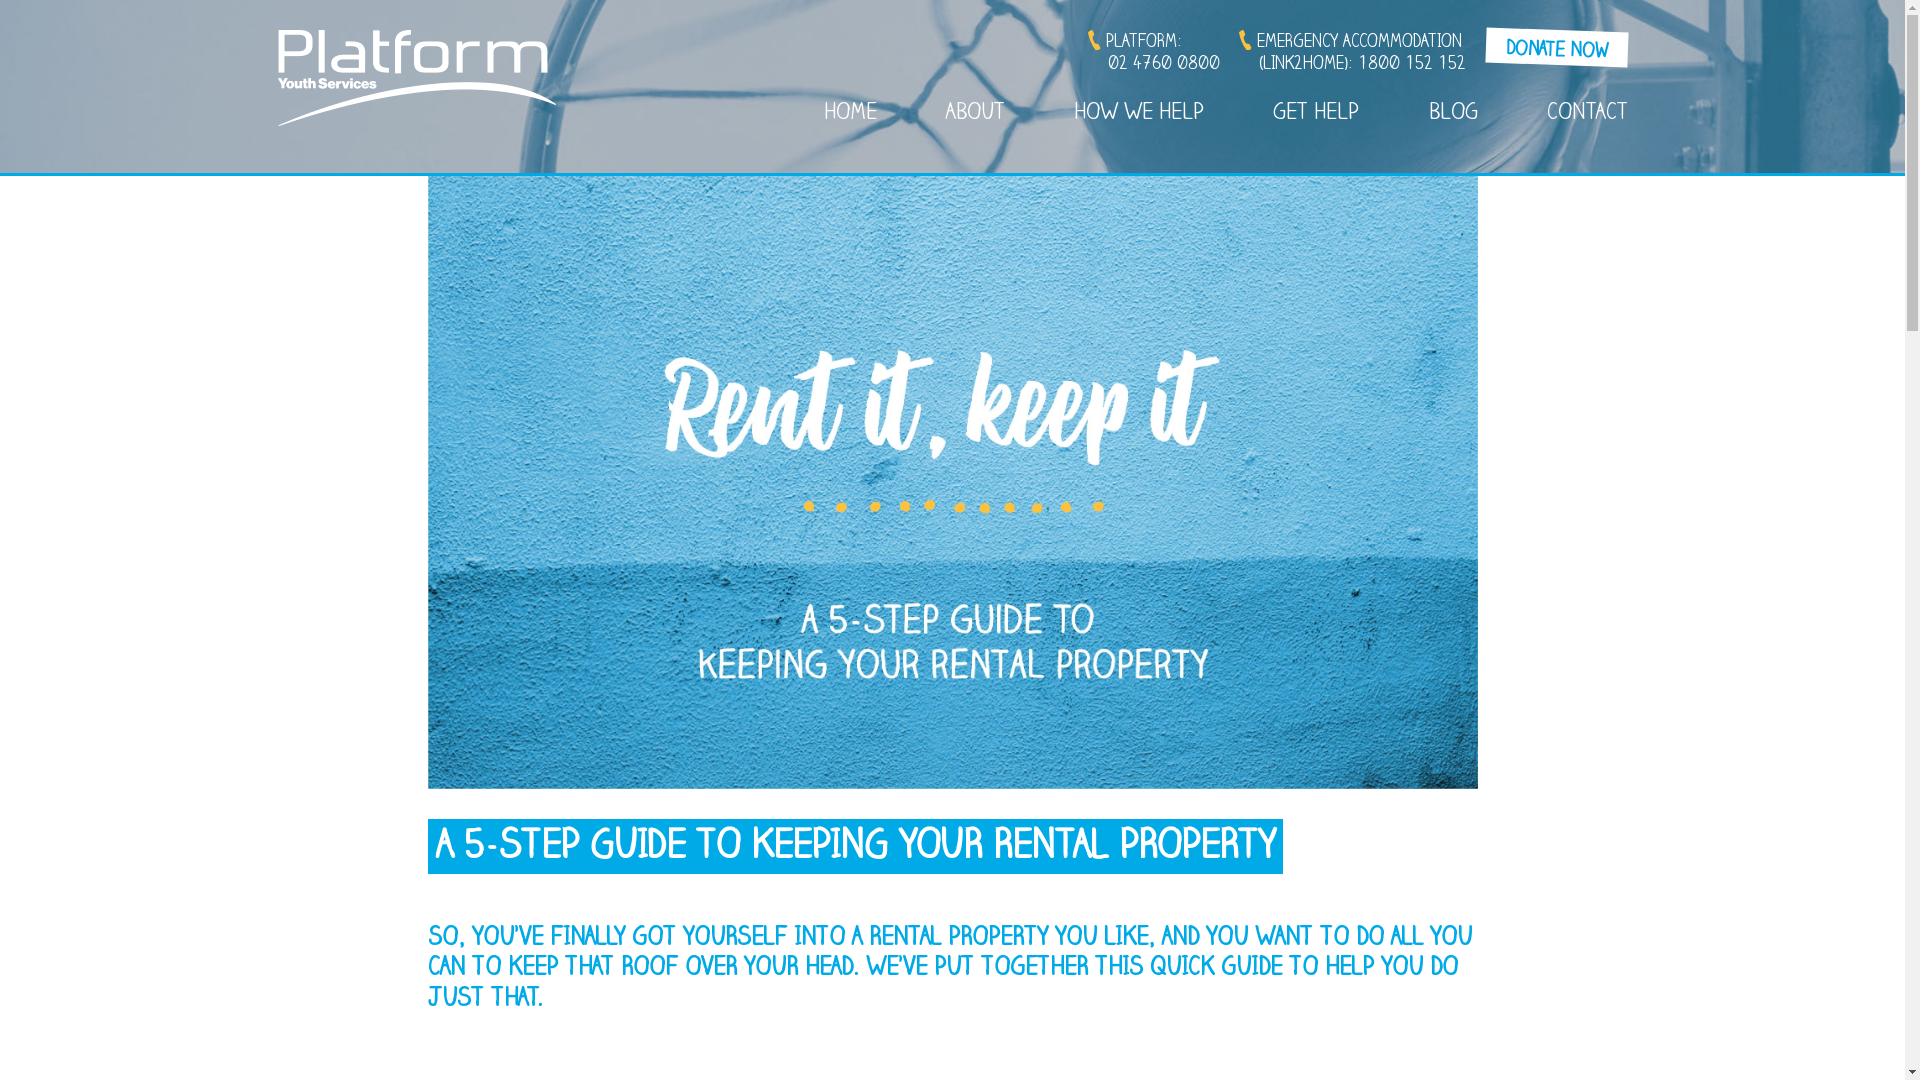  I want to click on HOW WE HELP, so click(1139, 115).